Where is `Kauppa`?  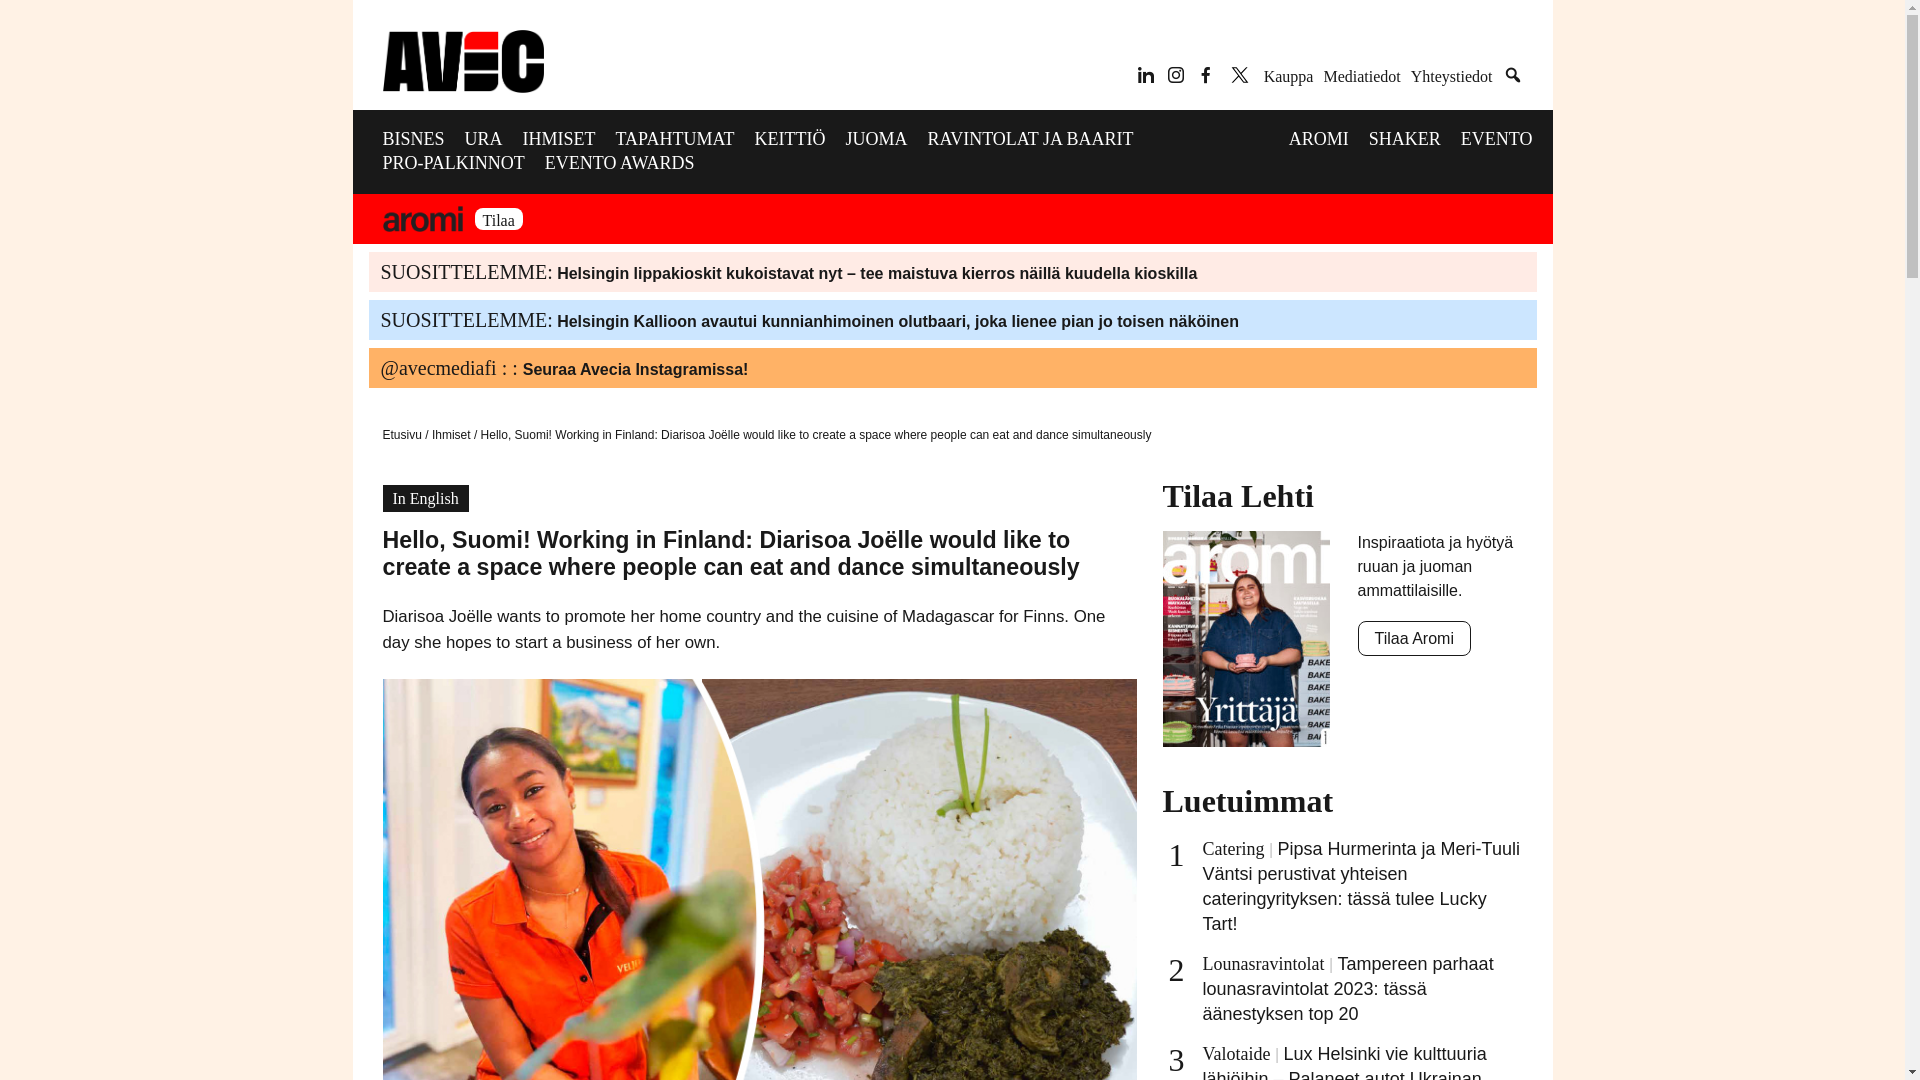 Kauppa is located at coordinates (1288, 76).